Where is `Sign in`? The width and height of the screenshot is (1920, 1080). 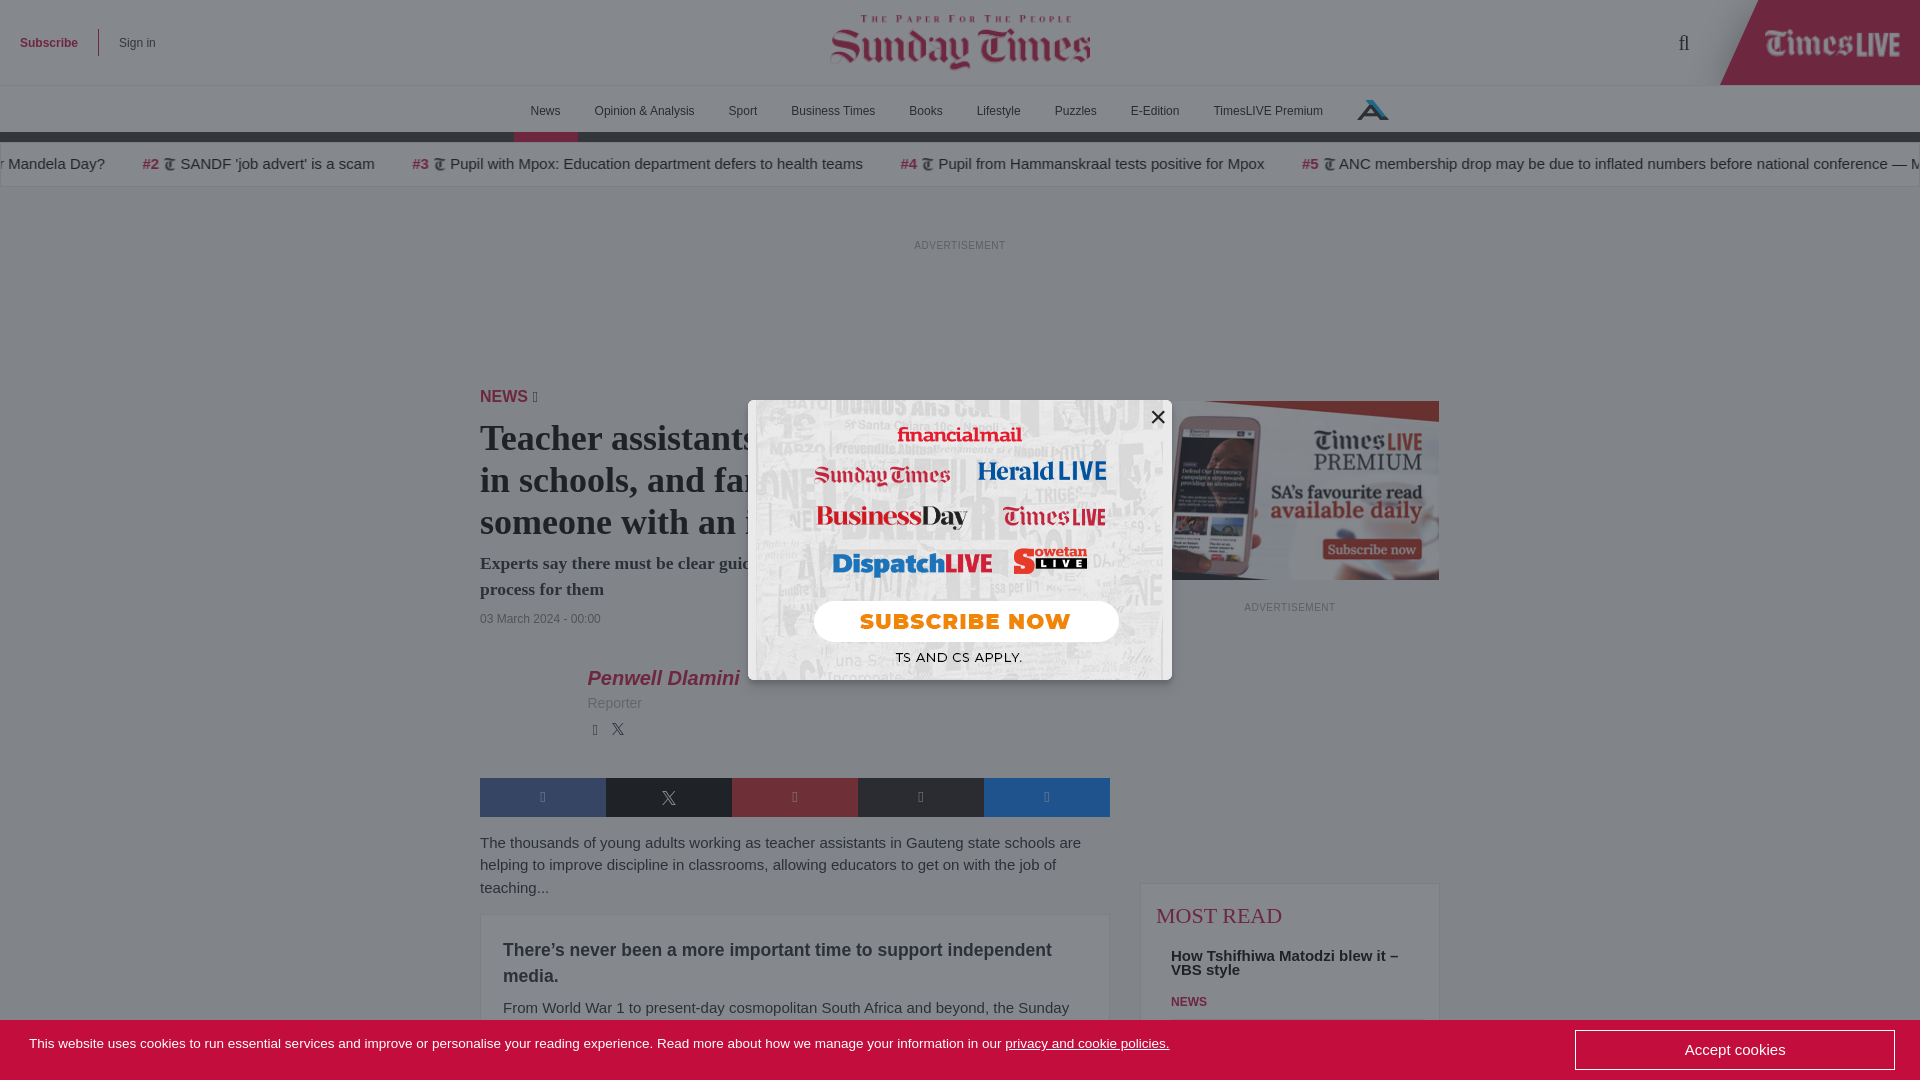
Sign in is located at coordinates (137, 42).